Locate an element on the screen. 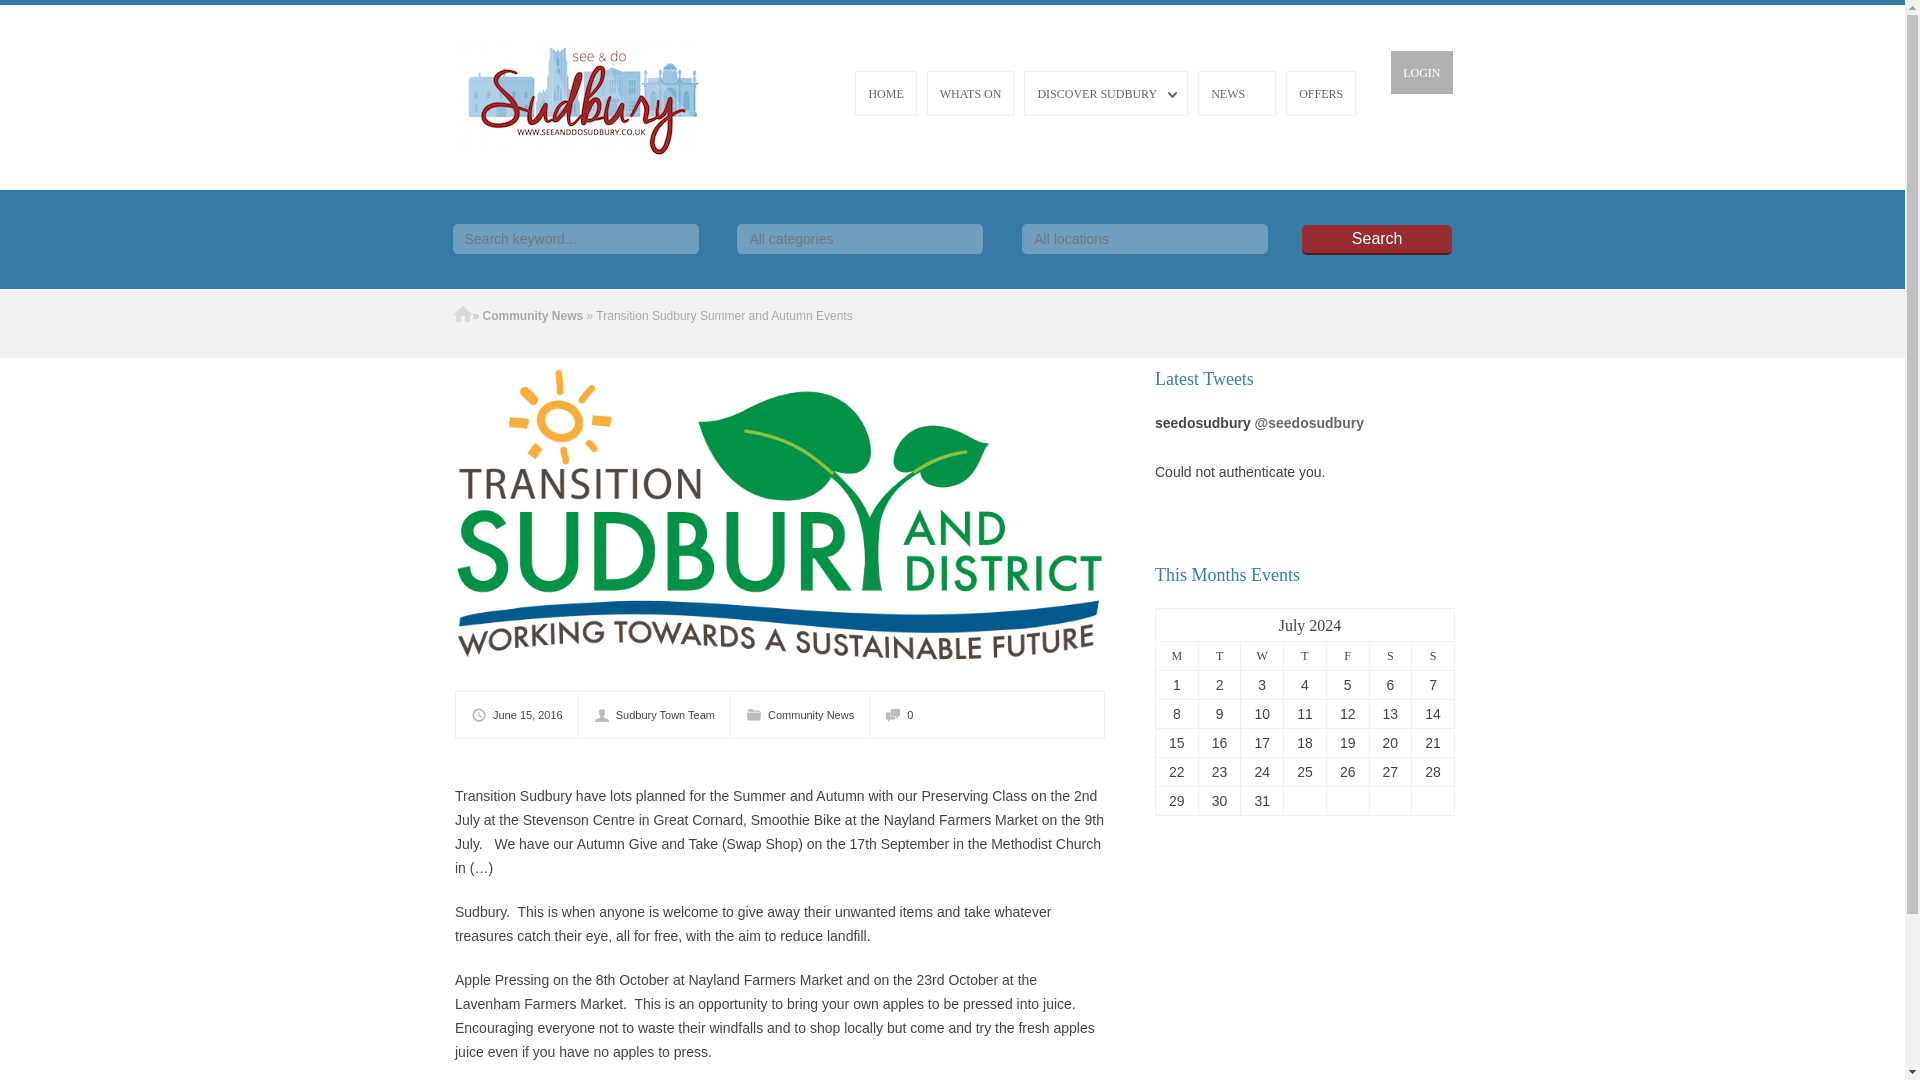  DISCOVER SUDBURY is located at coordinates (1106, 93).